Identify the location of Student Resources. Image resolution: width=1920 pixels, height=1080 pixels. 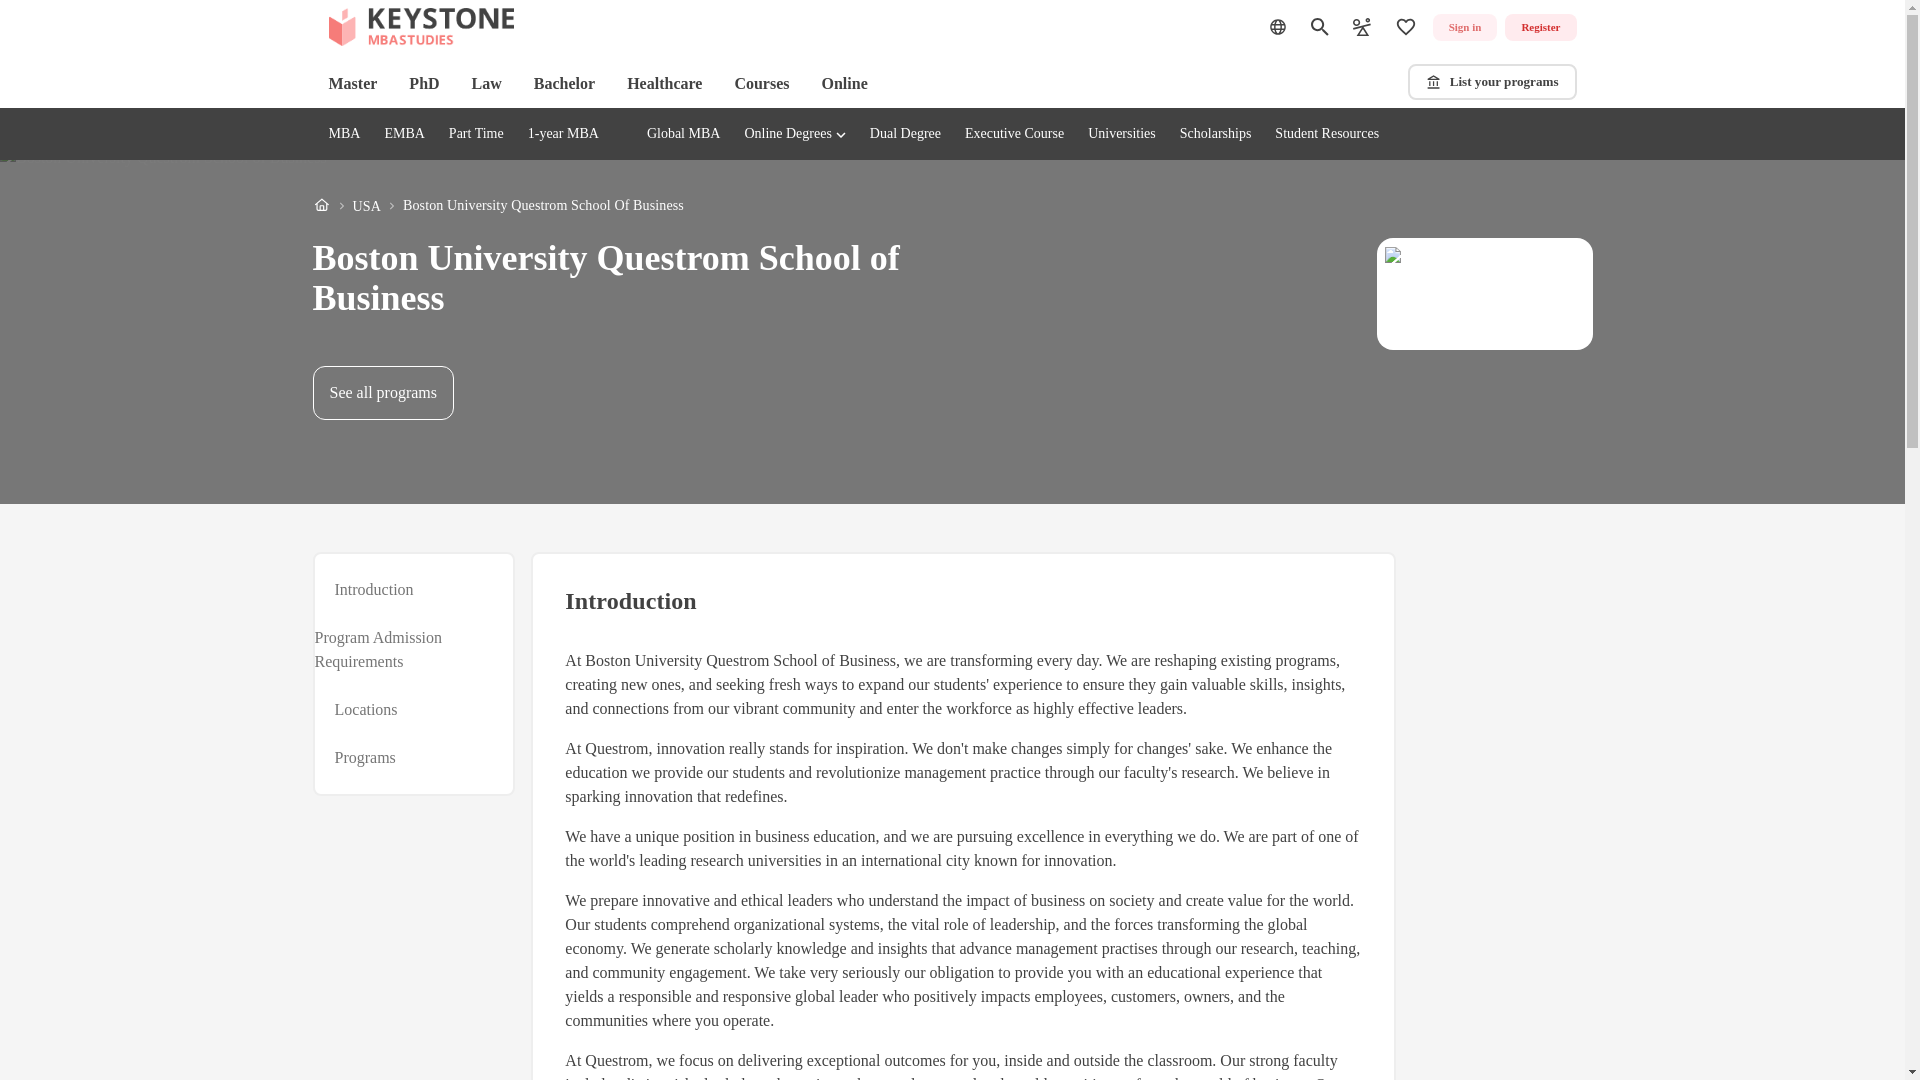
(1326, 134).